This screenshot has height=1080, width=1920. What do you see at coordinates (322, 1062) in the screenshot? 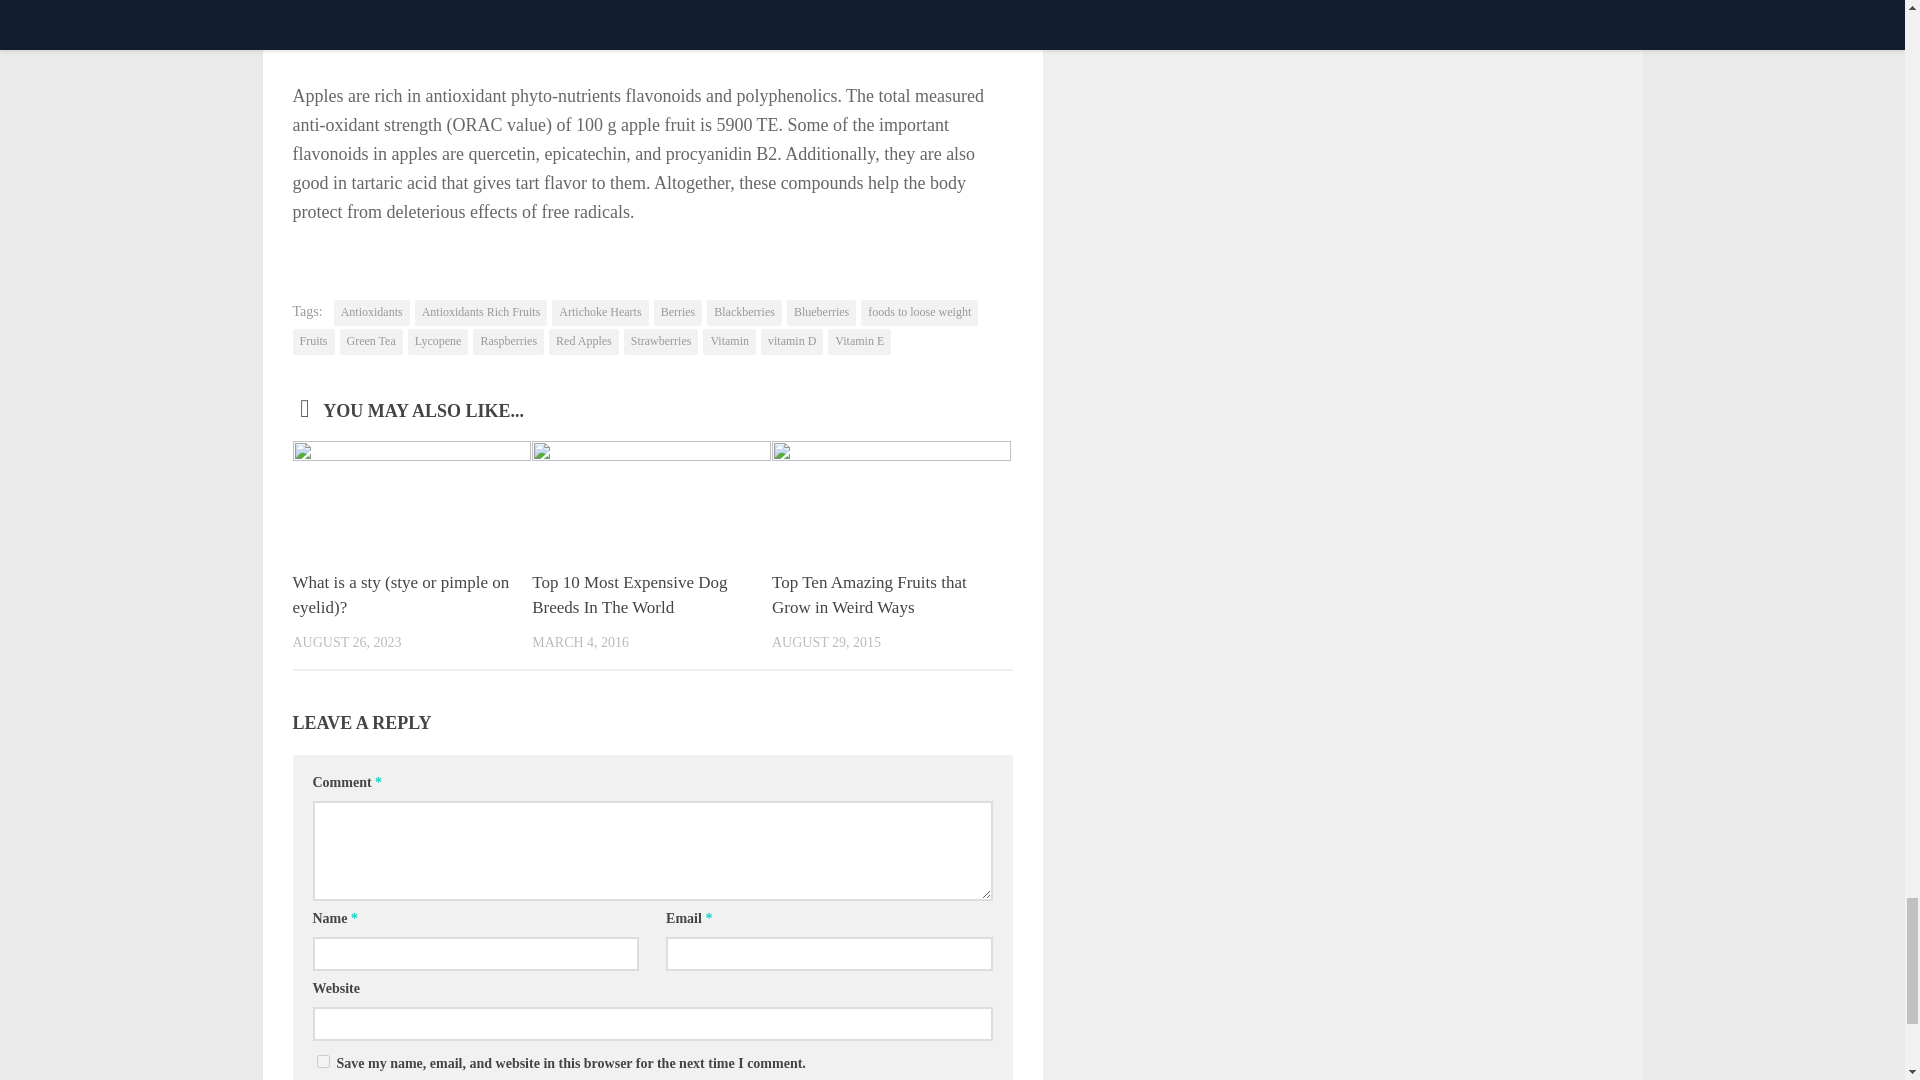
I see `yes` at bounding box center [322, 1062].